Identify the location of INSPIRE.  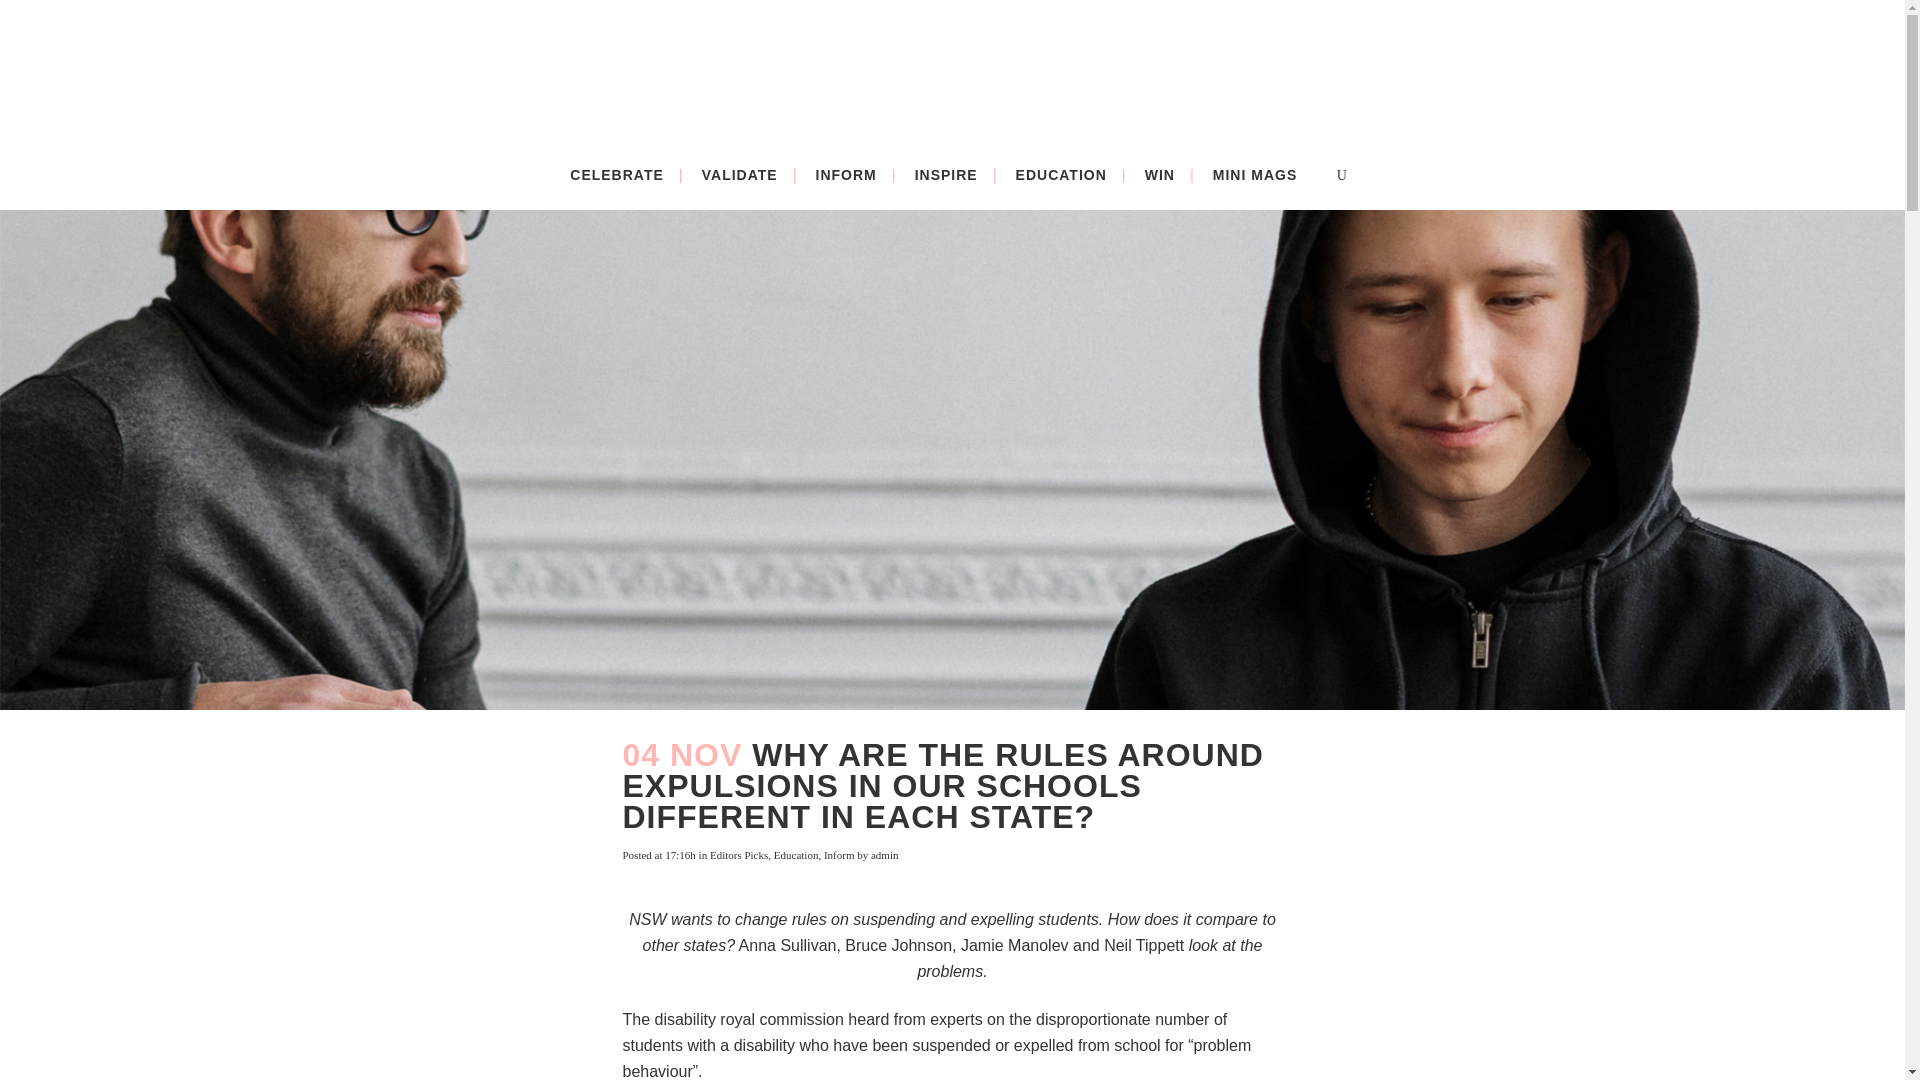
(946, 174).